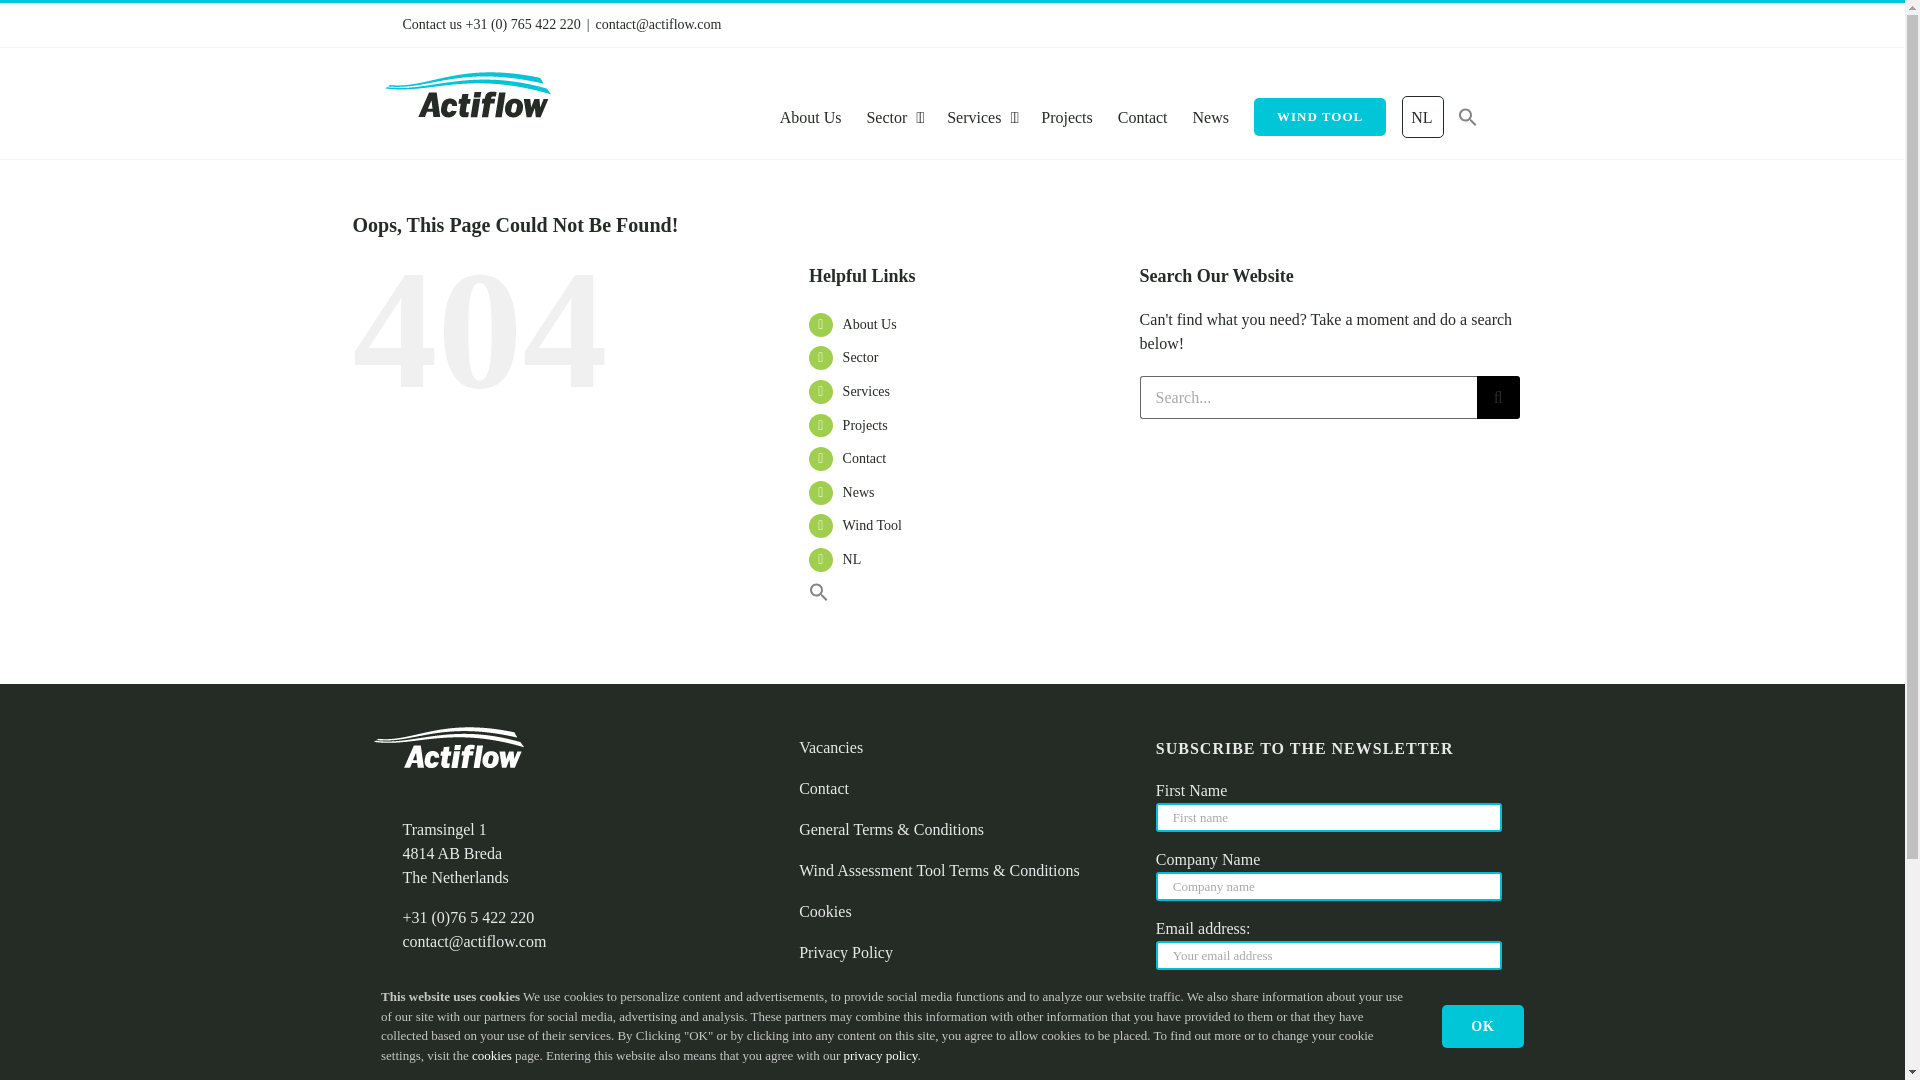  I want to click on About Us, so click(811, 117).